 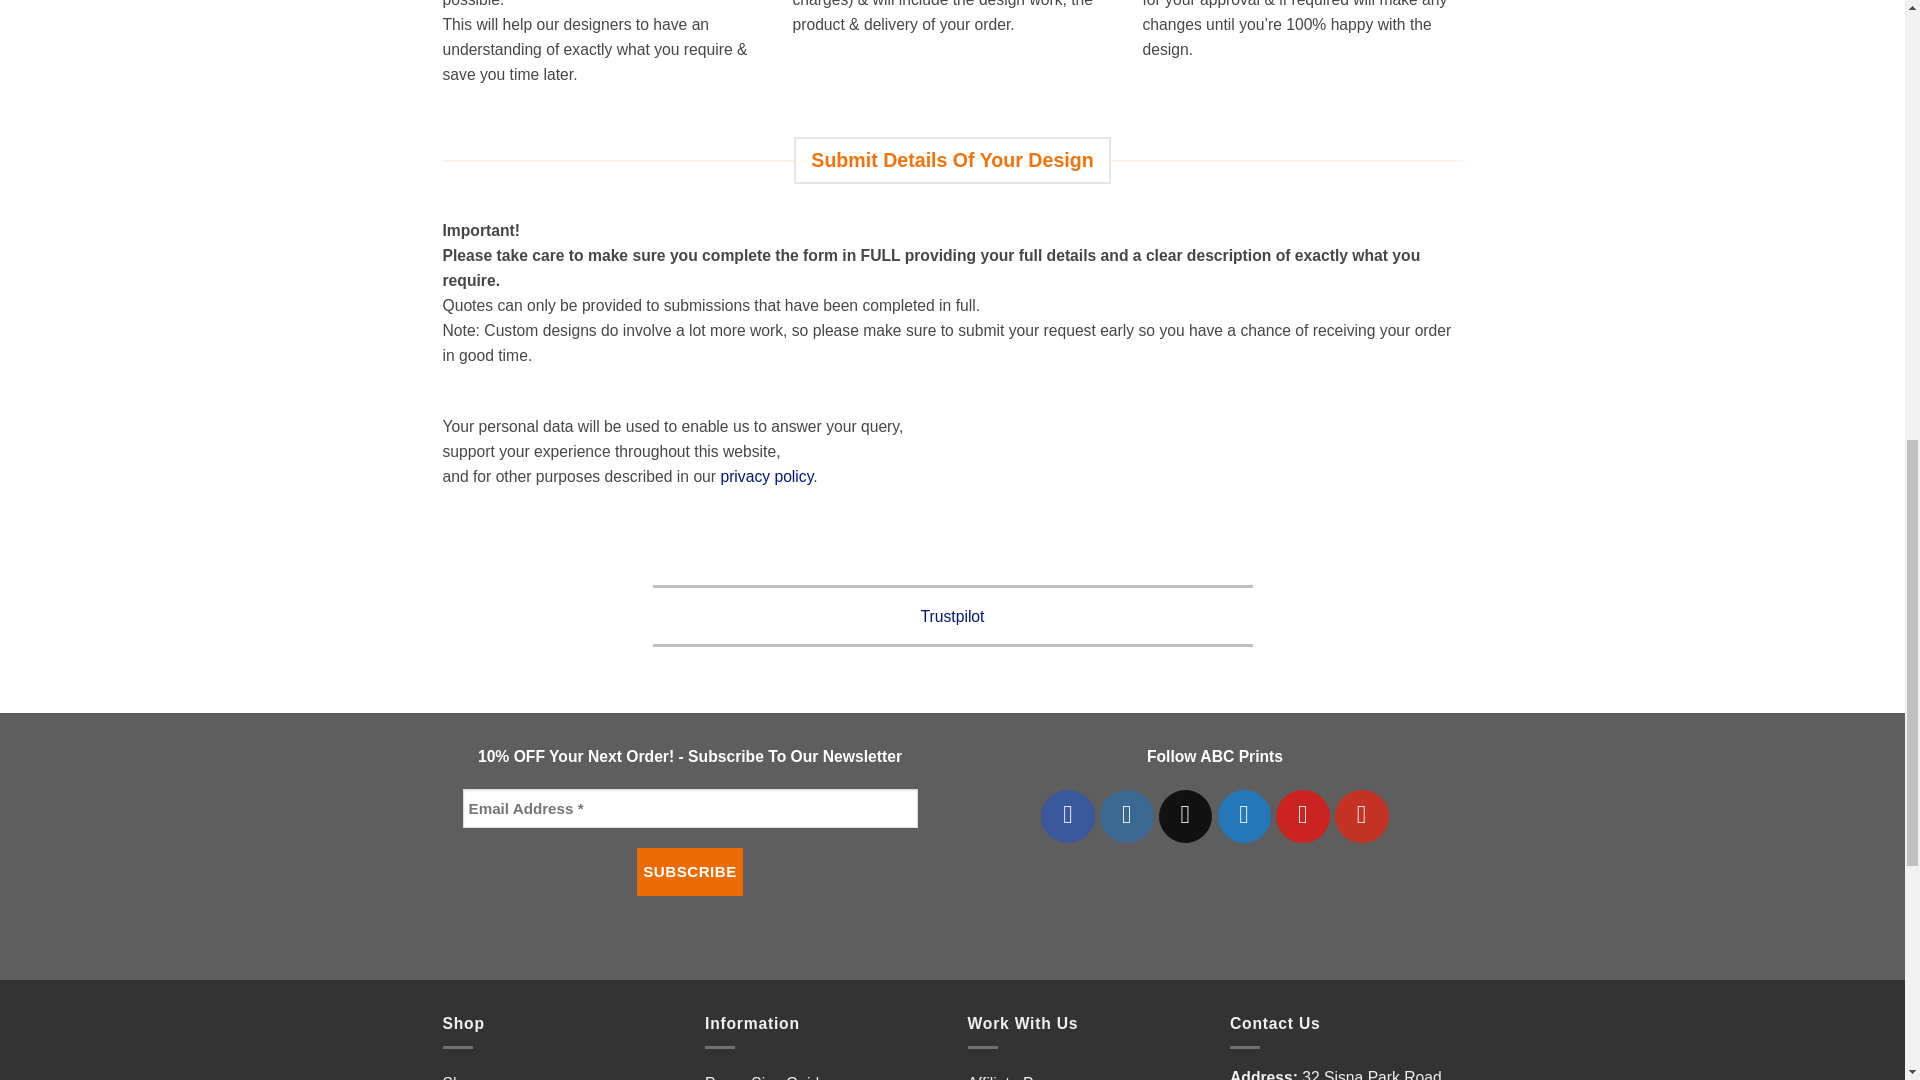 I want to click on Subscribe, so click(x=690, y=872).